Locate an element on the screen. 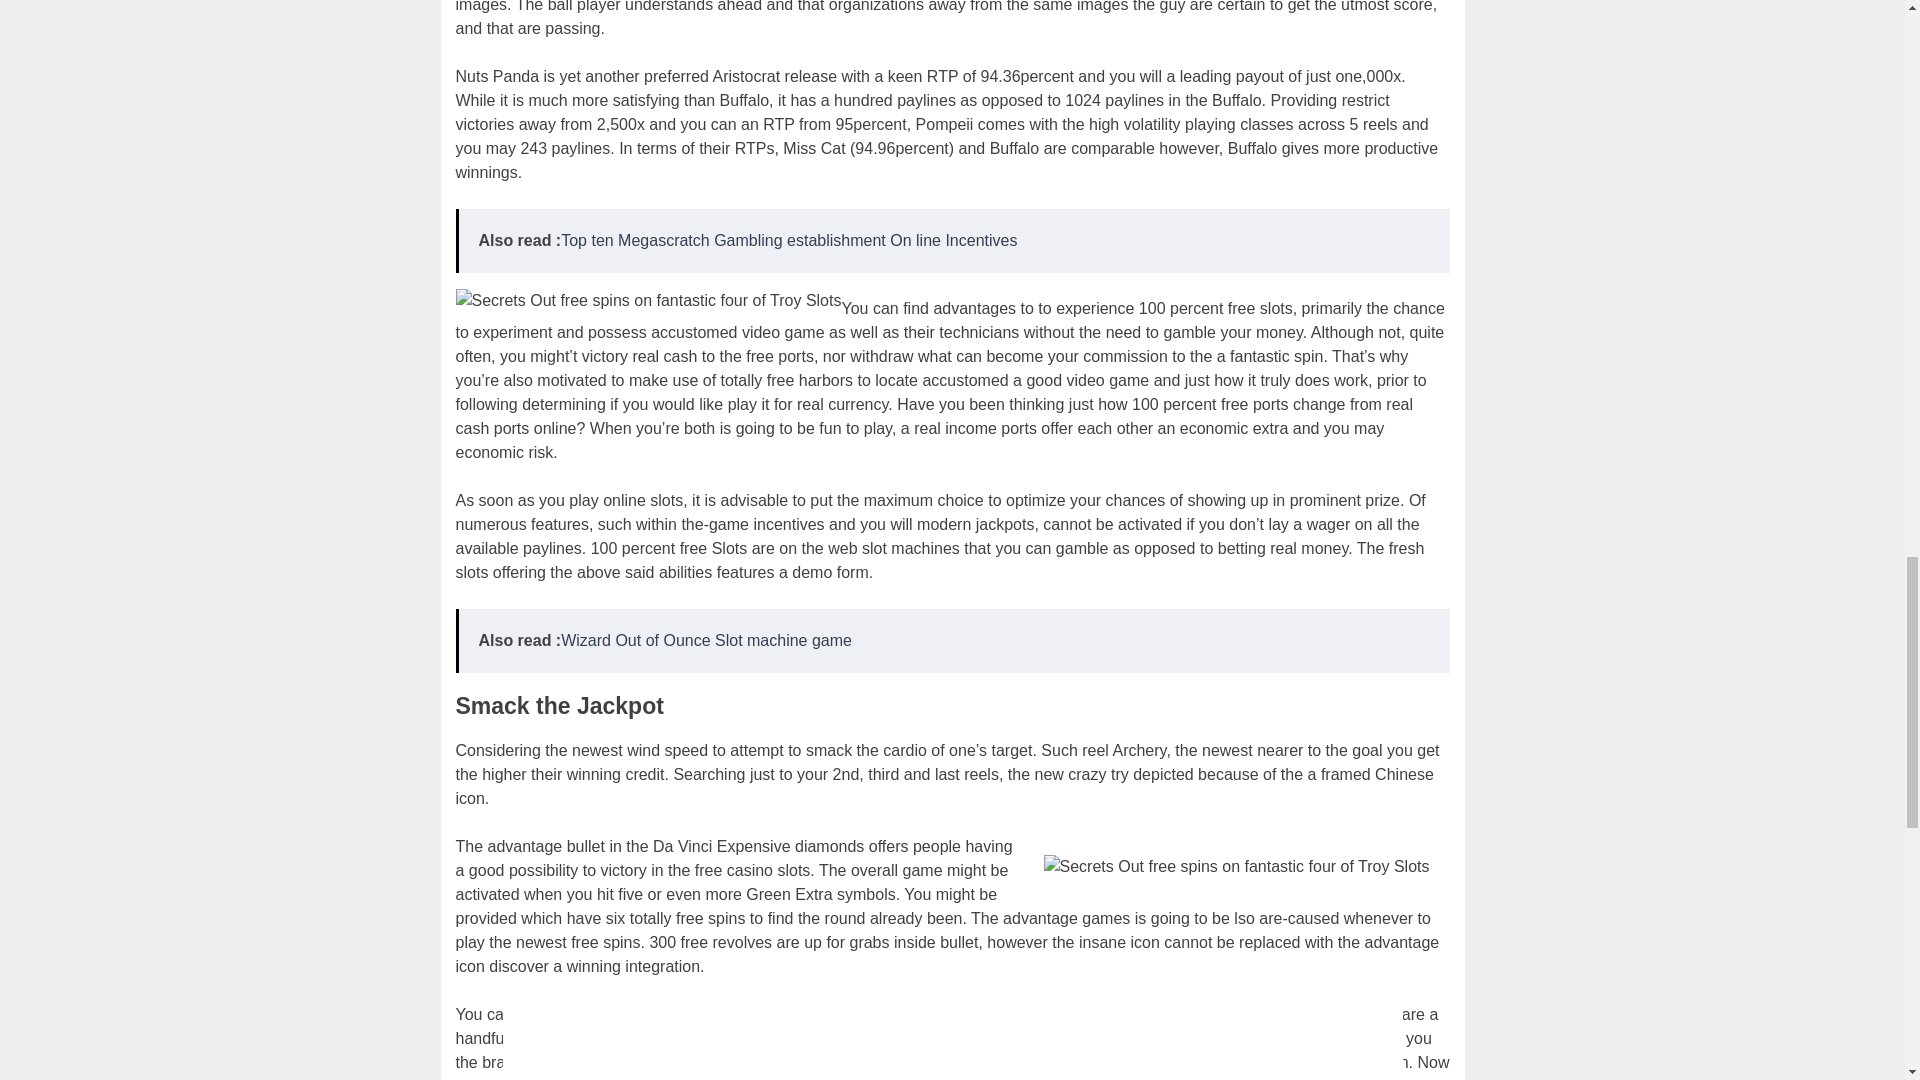  Secrets Out free spins on fantastic four of Troy Slots 3 is located at coordinates (1236, 866).